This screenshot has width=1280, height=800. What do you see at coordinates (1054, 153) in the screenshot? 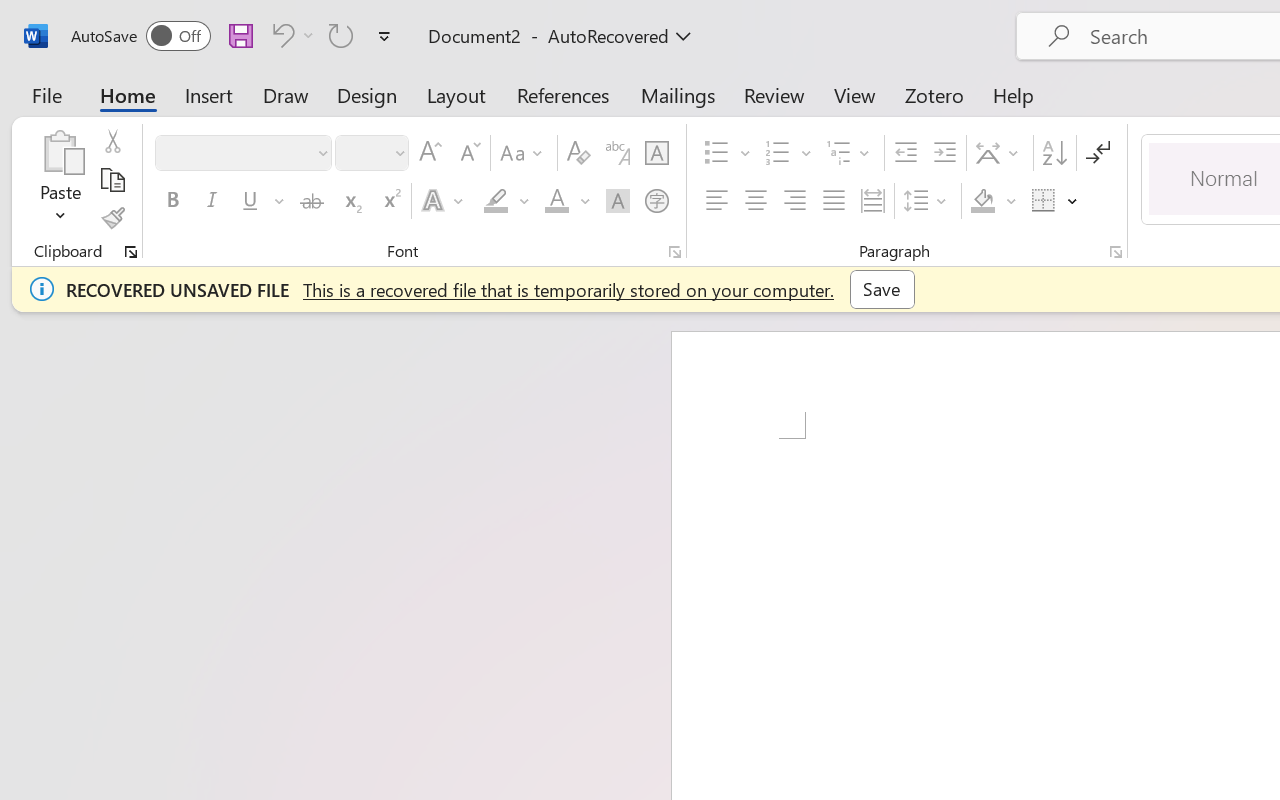
I see `Sort...` at bounding box center [1054, 153].